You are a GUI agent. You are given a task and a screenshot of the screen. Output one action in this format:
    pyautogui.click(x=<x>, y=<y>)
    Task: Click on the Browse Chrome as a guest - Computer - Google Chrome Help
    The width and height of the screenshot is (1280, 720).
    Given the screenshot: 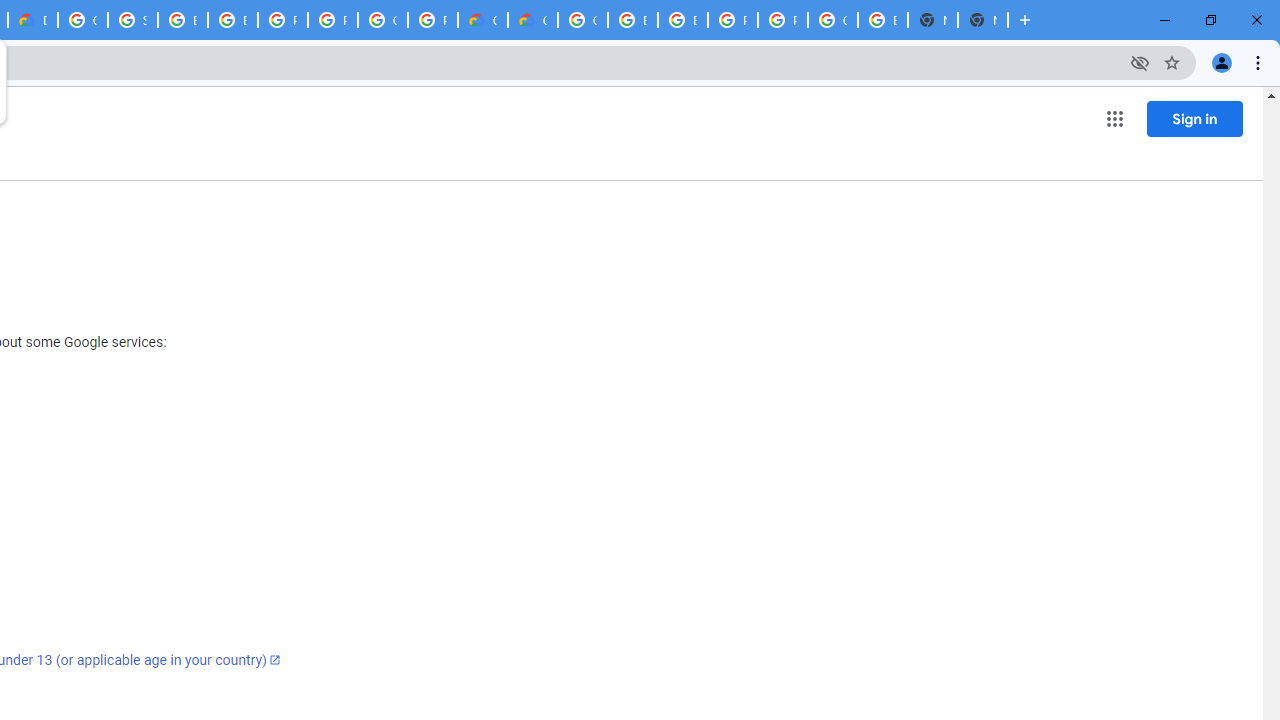 What is the action you would take?
    pyautogui.click(x=182, y=20)
    